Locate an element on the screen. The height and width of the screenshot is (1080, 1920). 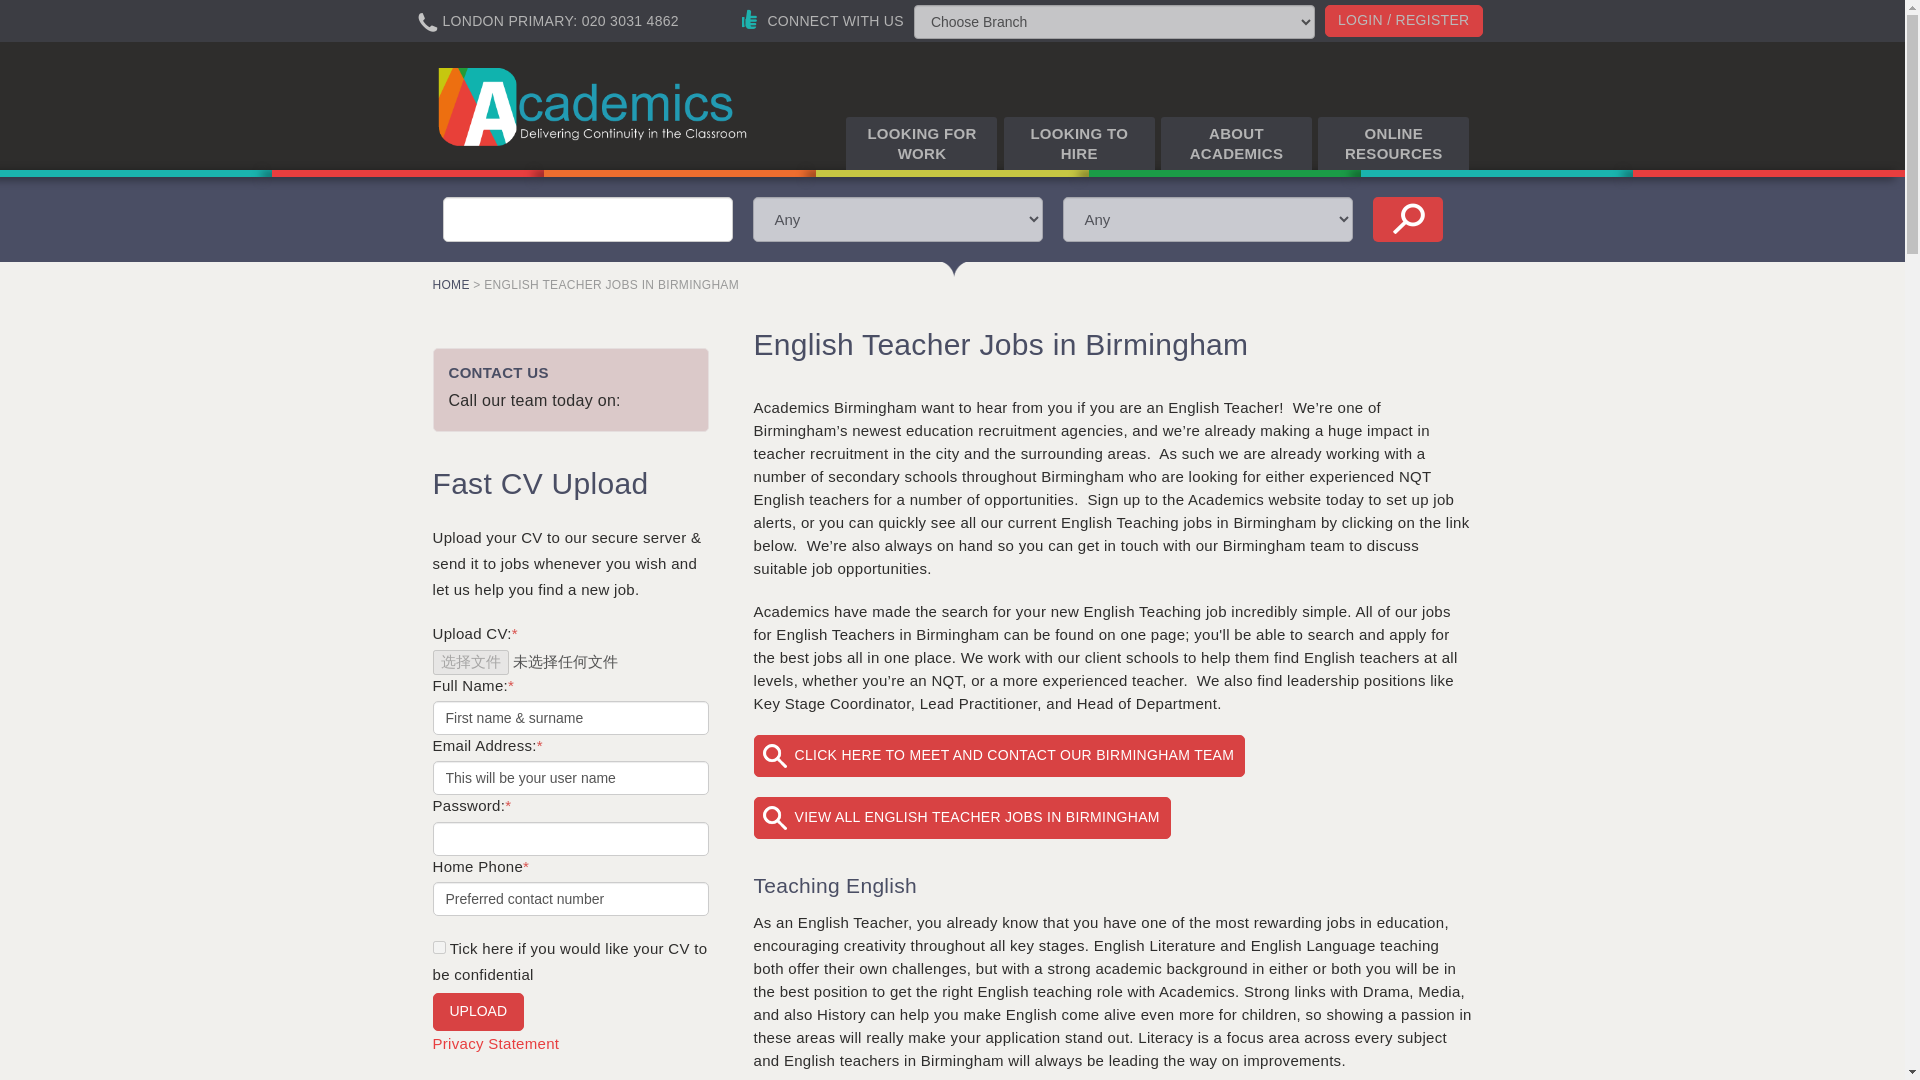
LONDON PRIMARY: 020 3031 4862 is located at coordinates (565, 17).